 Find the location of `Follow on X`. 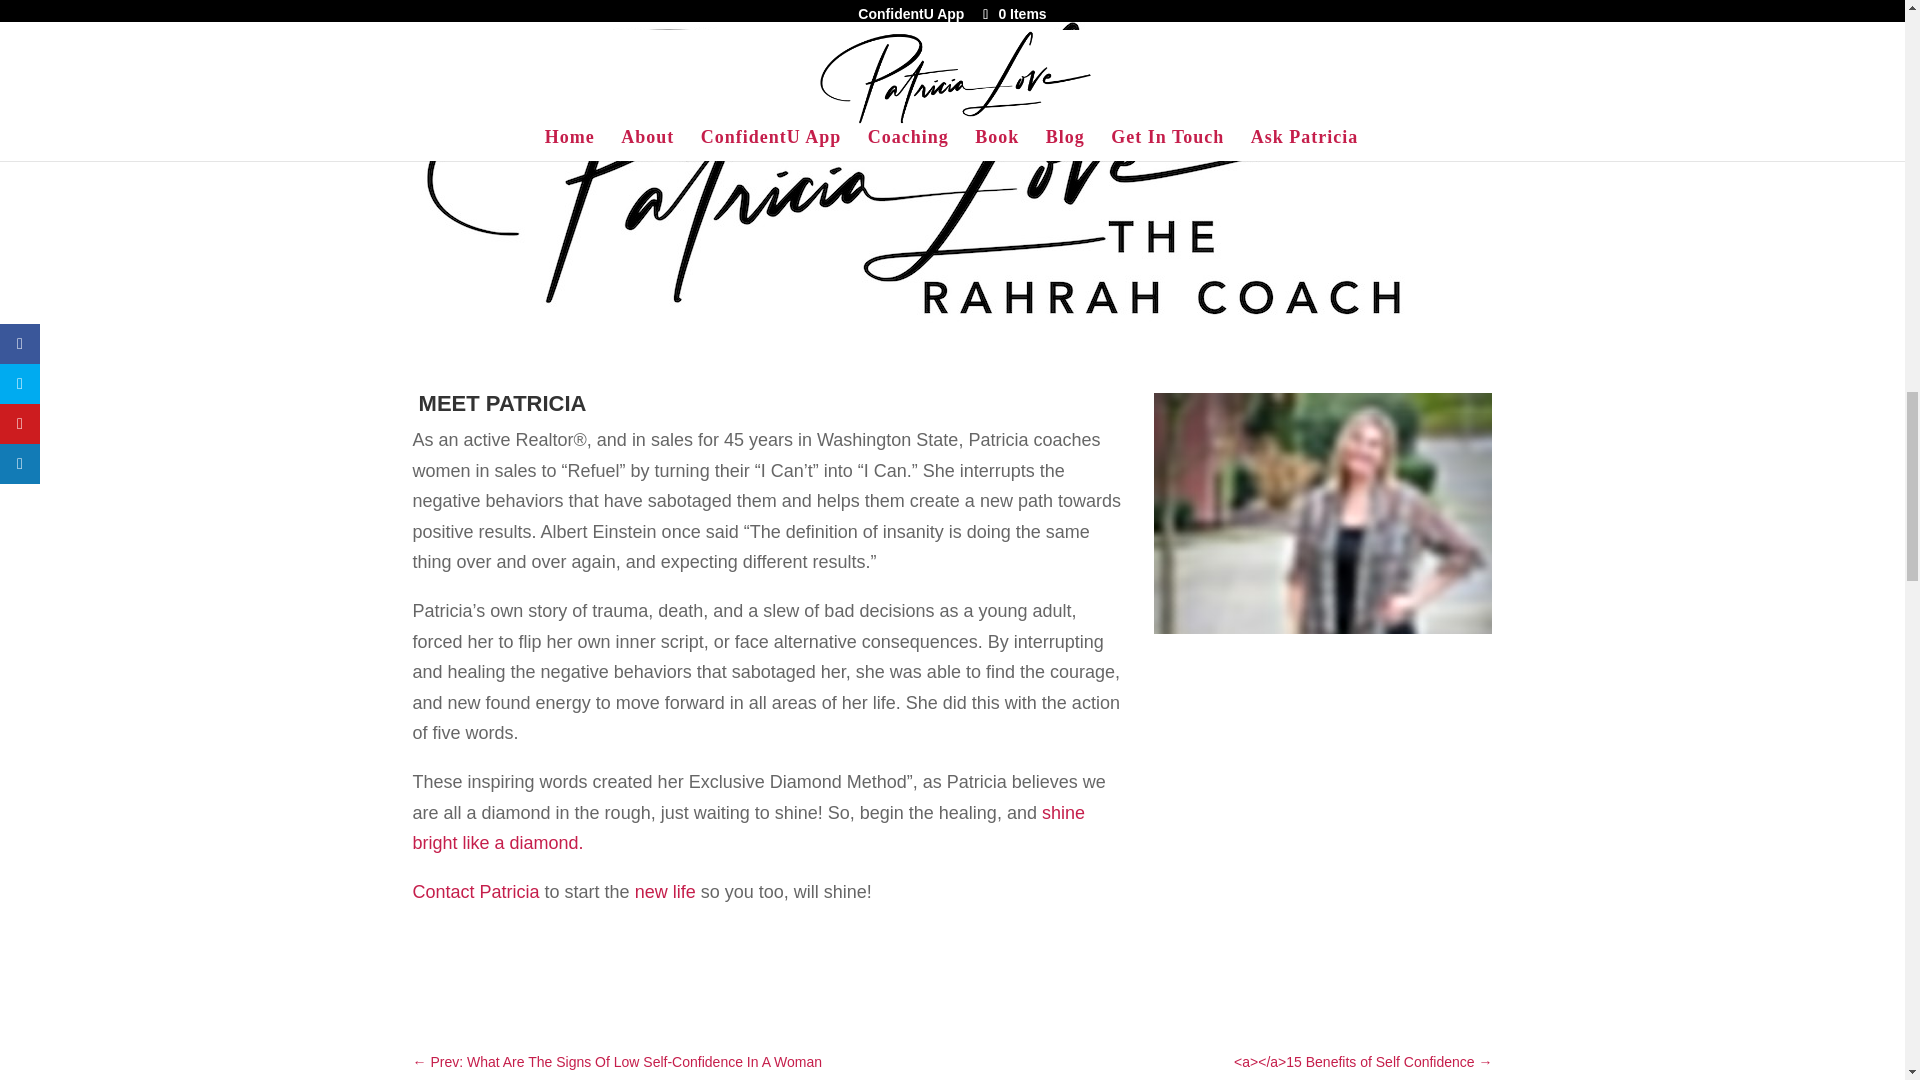

Follow on X is located at coordinates (467, 967).